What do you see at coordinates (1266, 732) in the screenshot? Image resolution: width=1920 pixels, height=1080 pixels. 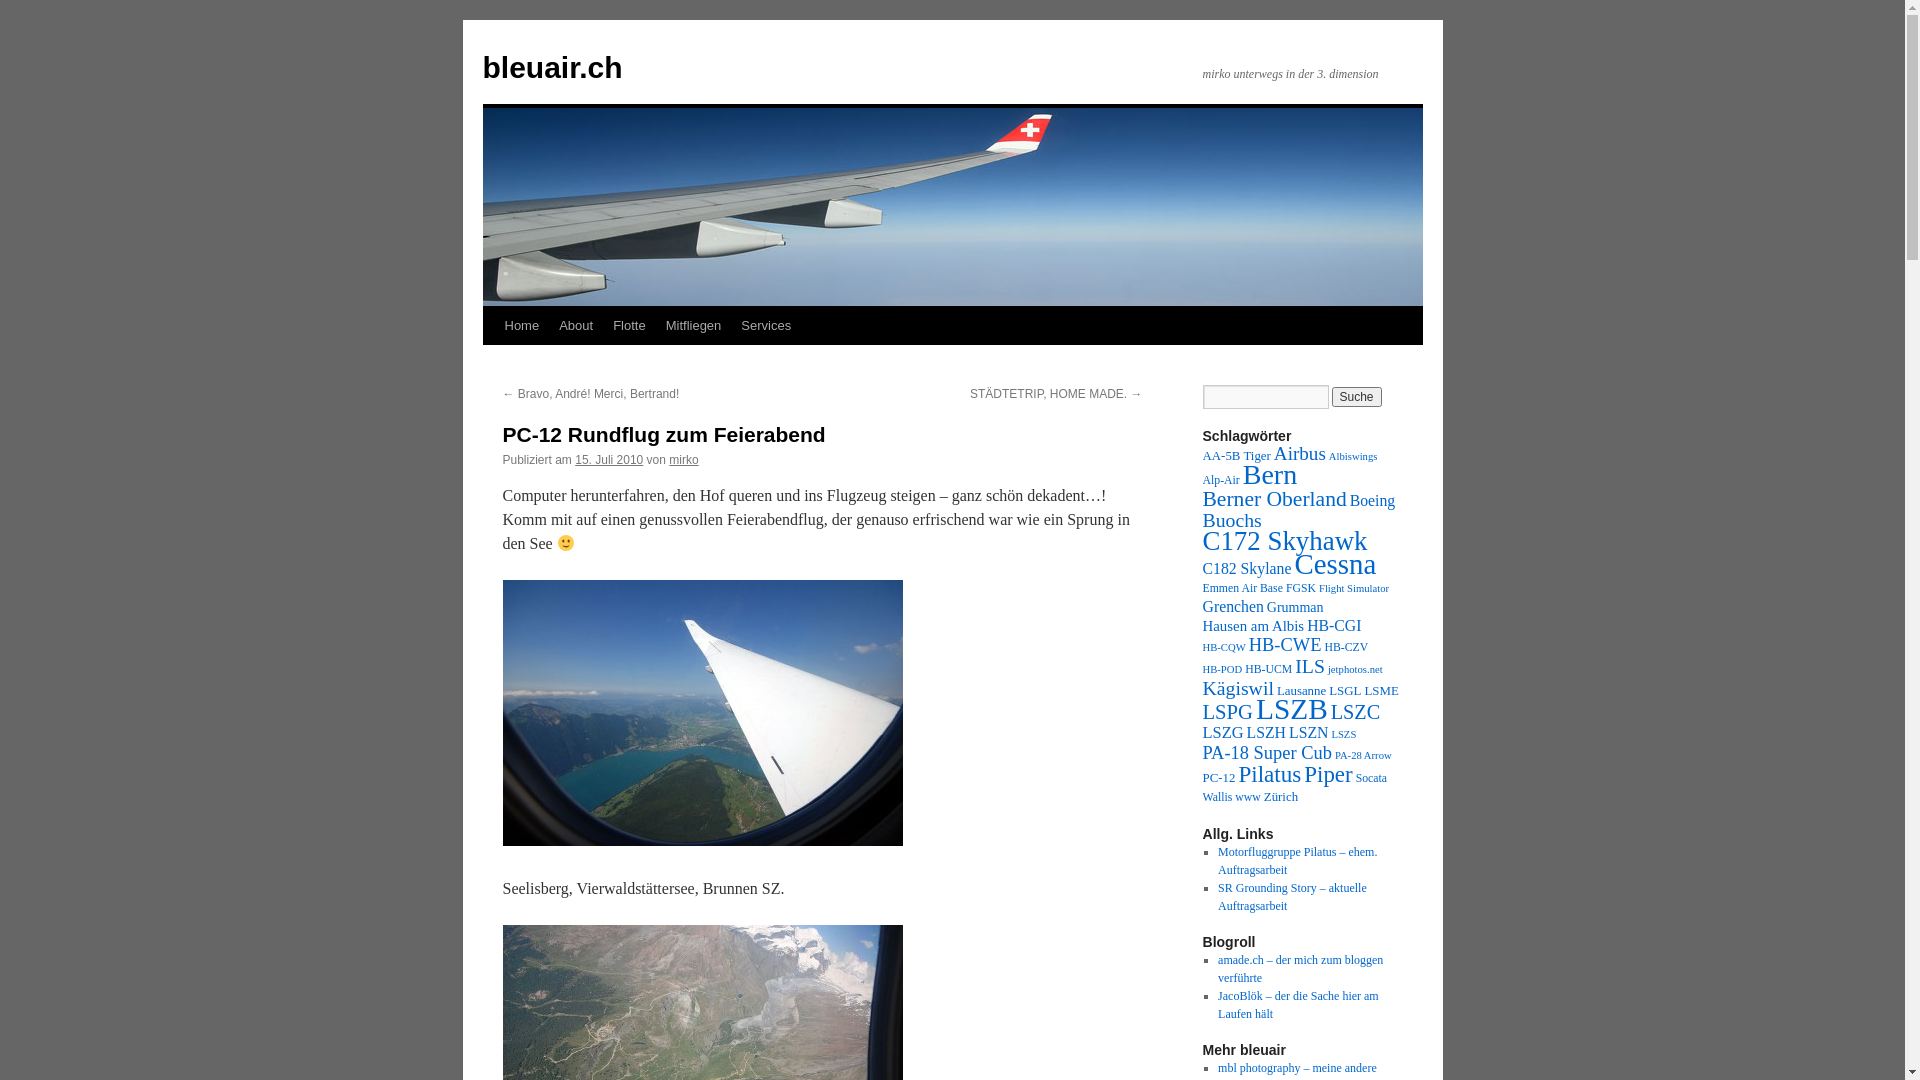 I see `LSZH` at bounding box center [1266, 732].